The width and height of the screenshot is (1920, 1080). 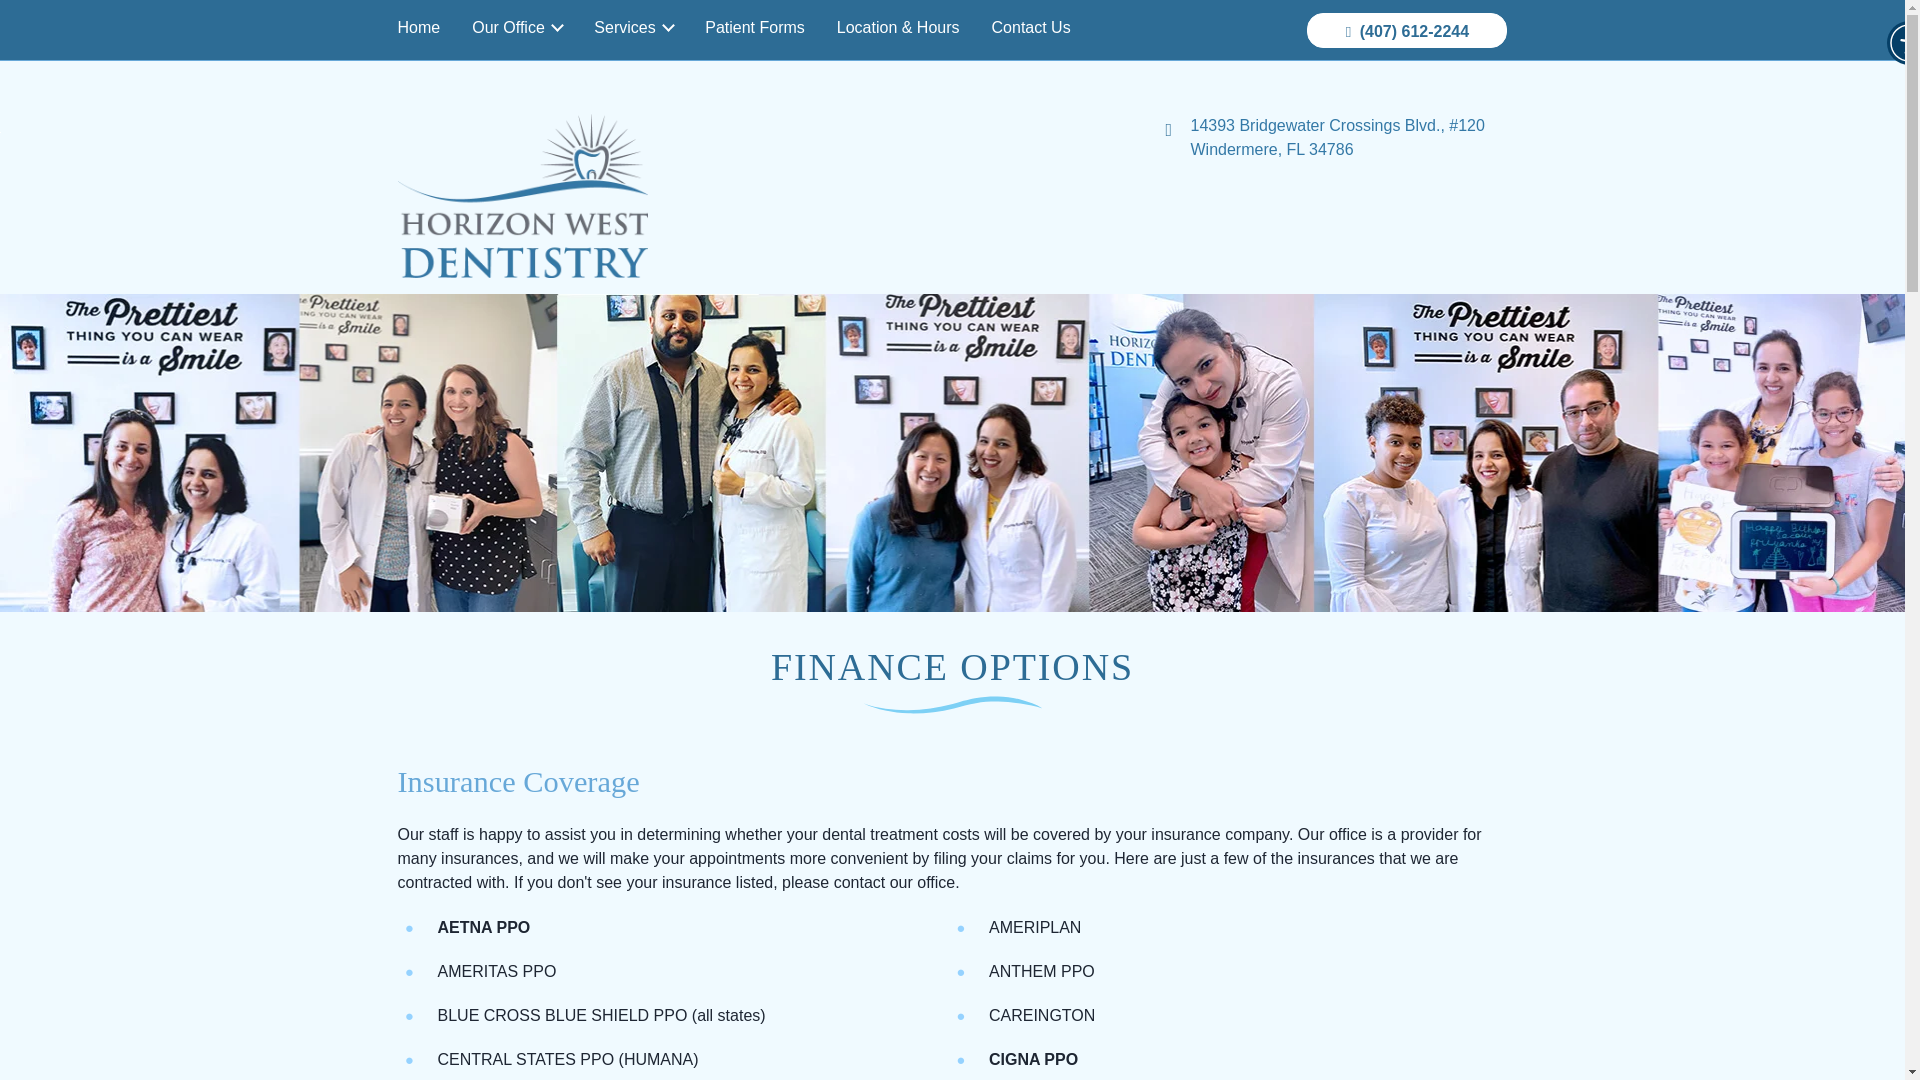 I want to click on Home, so click(x=426, y=27).